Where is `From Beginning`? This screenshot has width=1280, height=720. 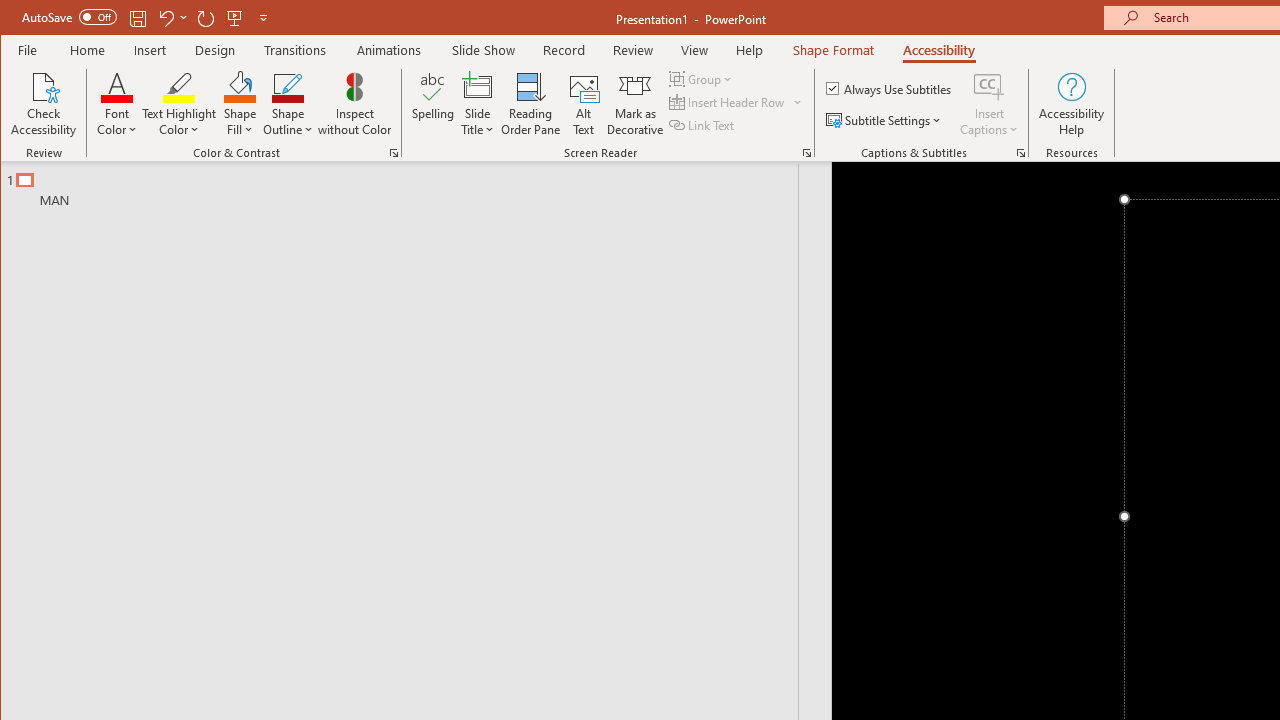 From Beginning is located at coordinates (235, 18).